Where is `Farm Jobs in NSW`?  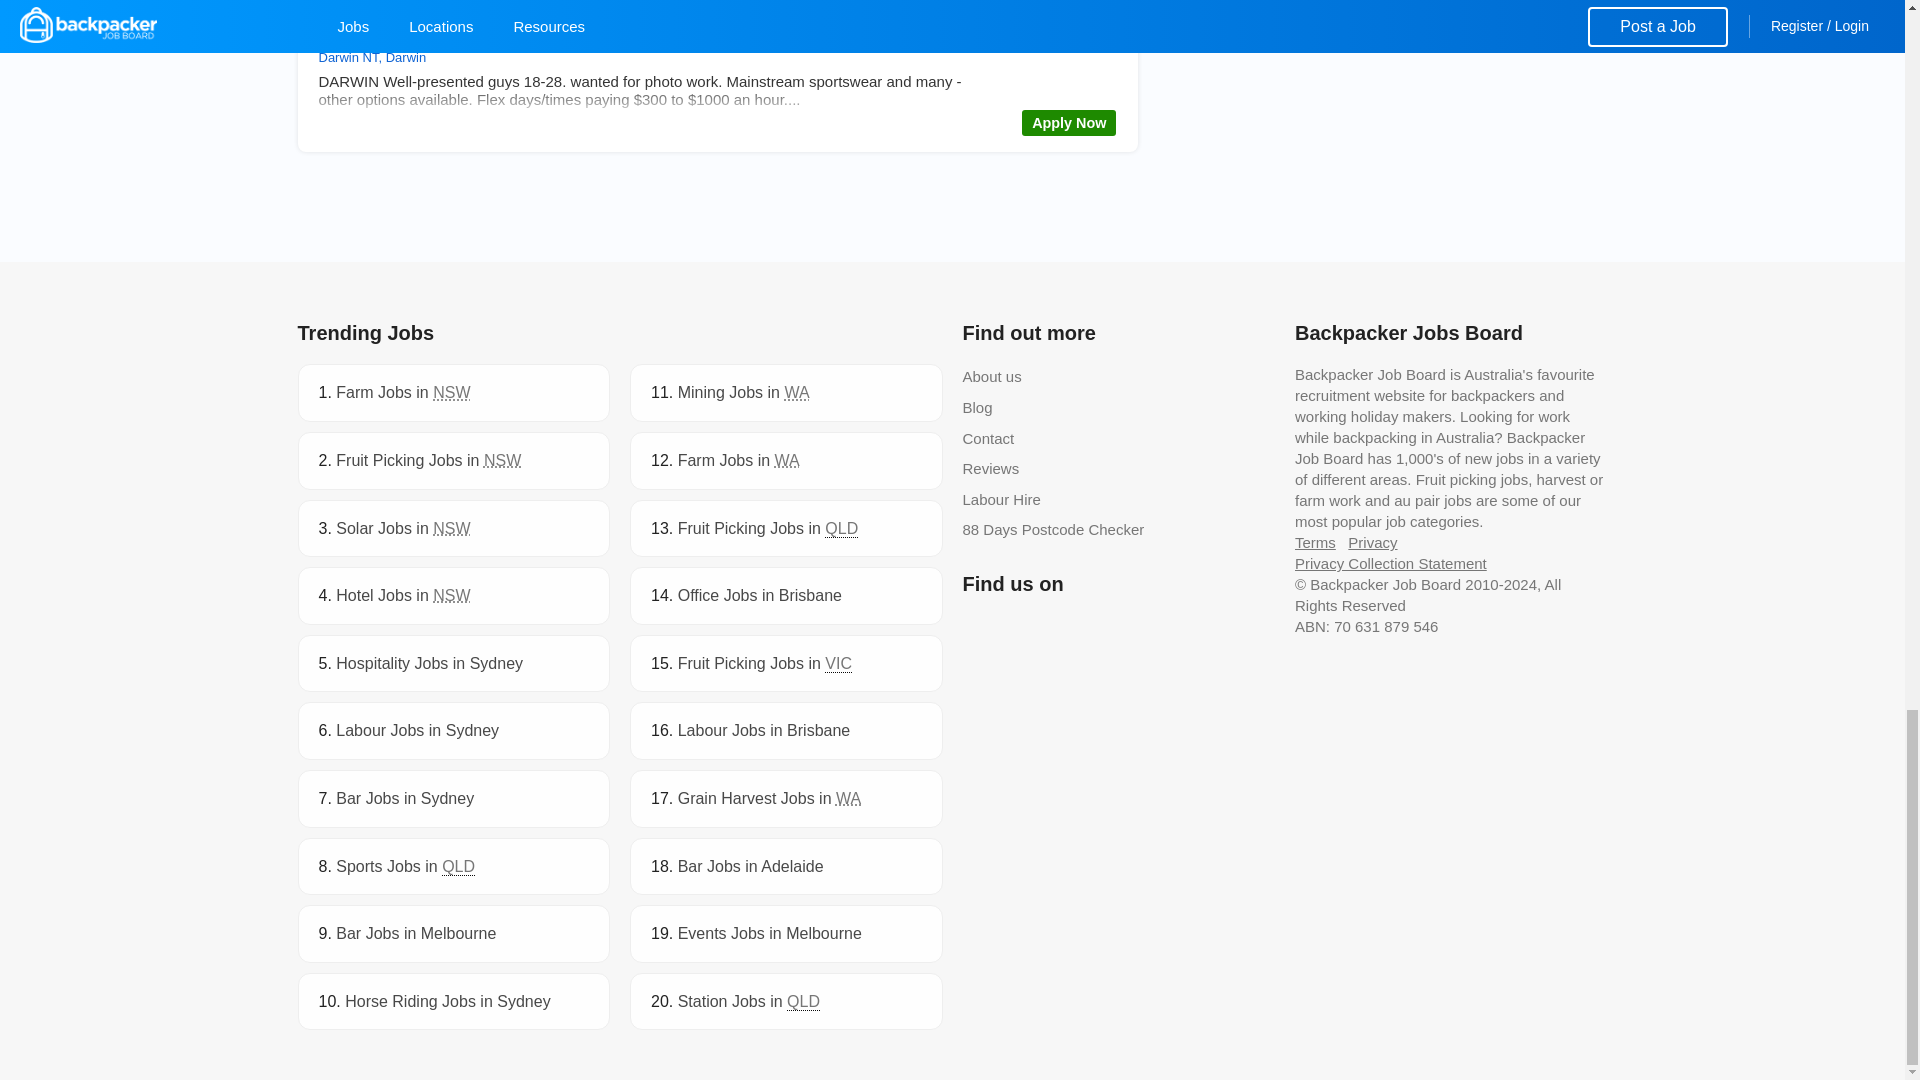
Farm Jobs in NSW is located at coordinates (403, 392).